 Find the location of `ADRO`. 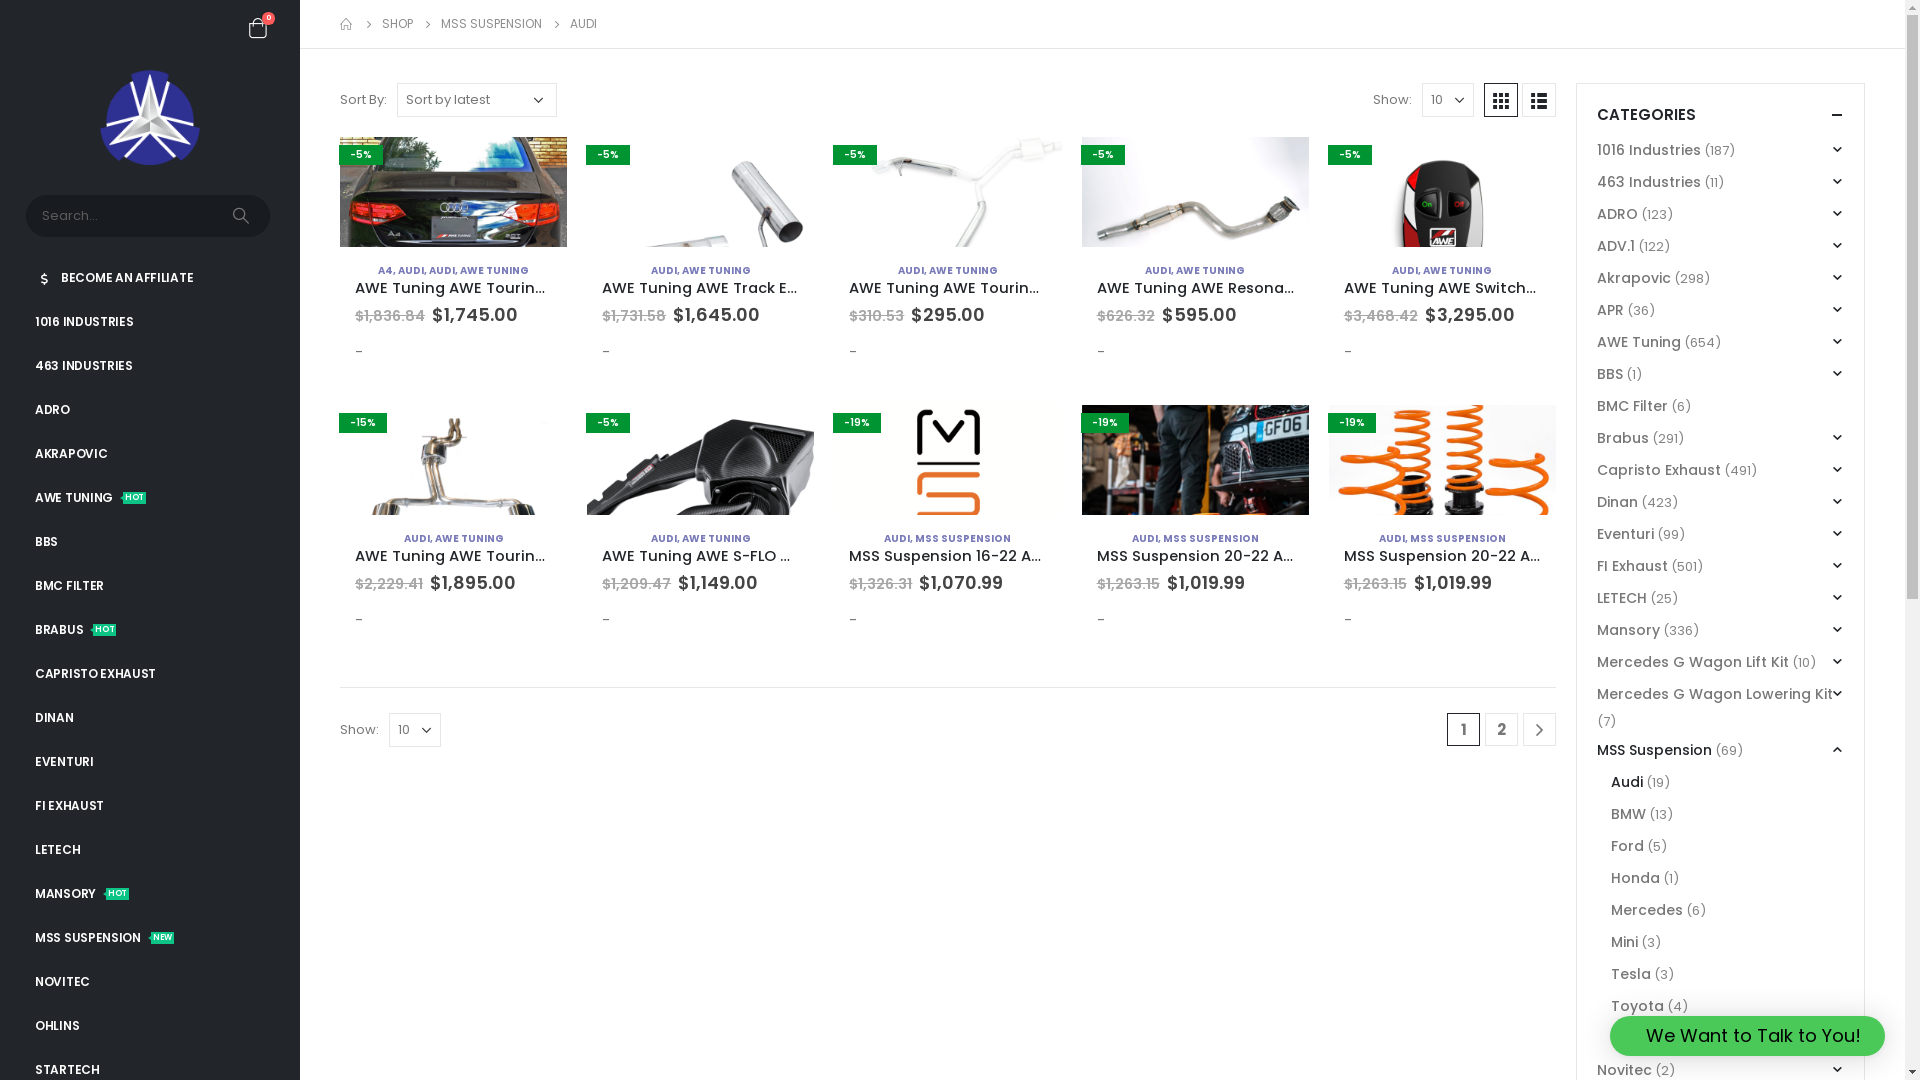

ADRO is located at coordinates (150, 410).